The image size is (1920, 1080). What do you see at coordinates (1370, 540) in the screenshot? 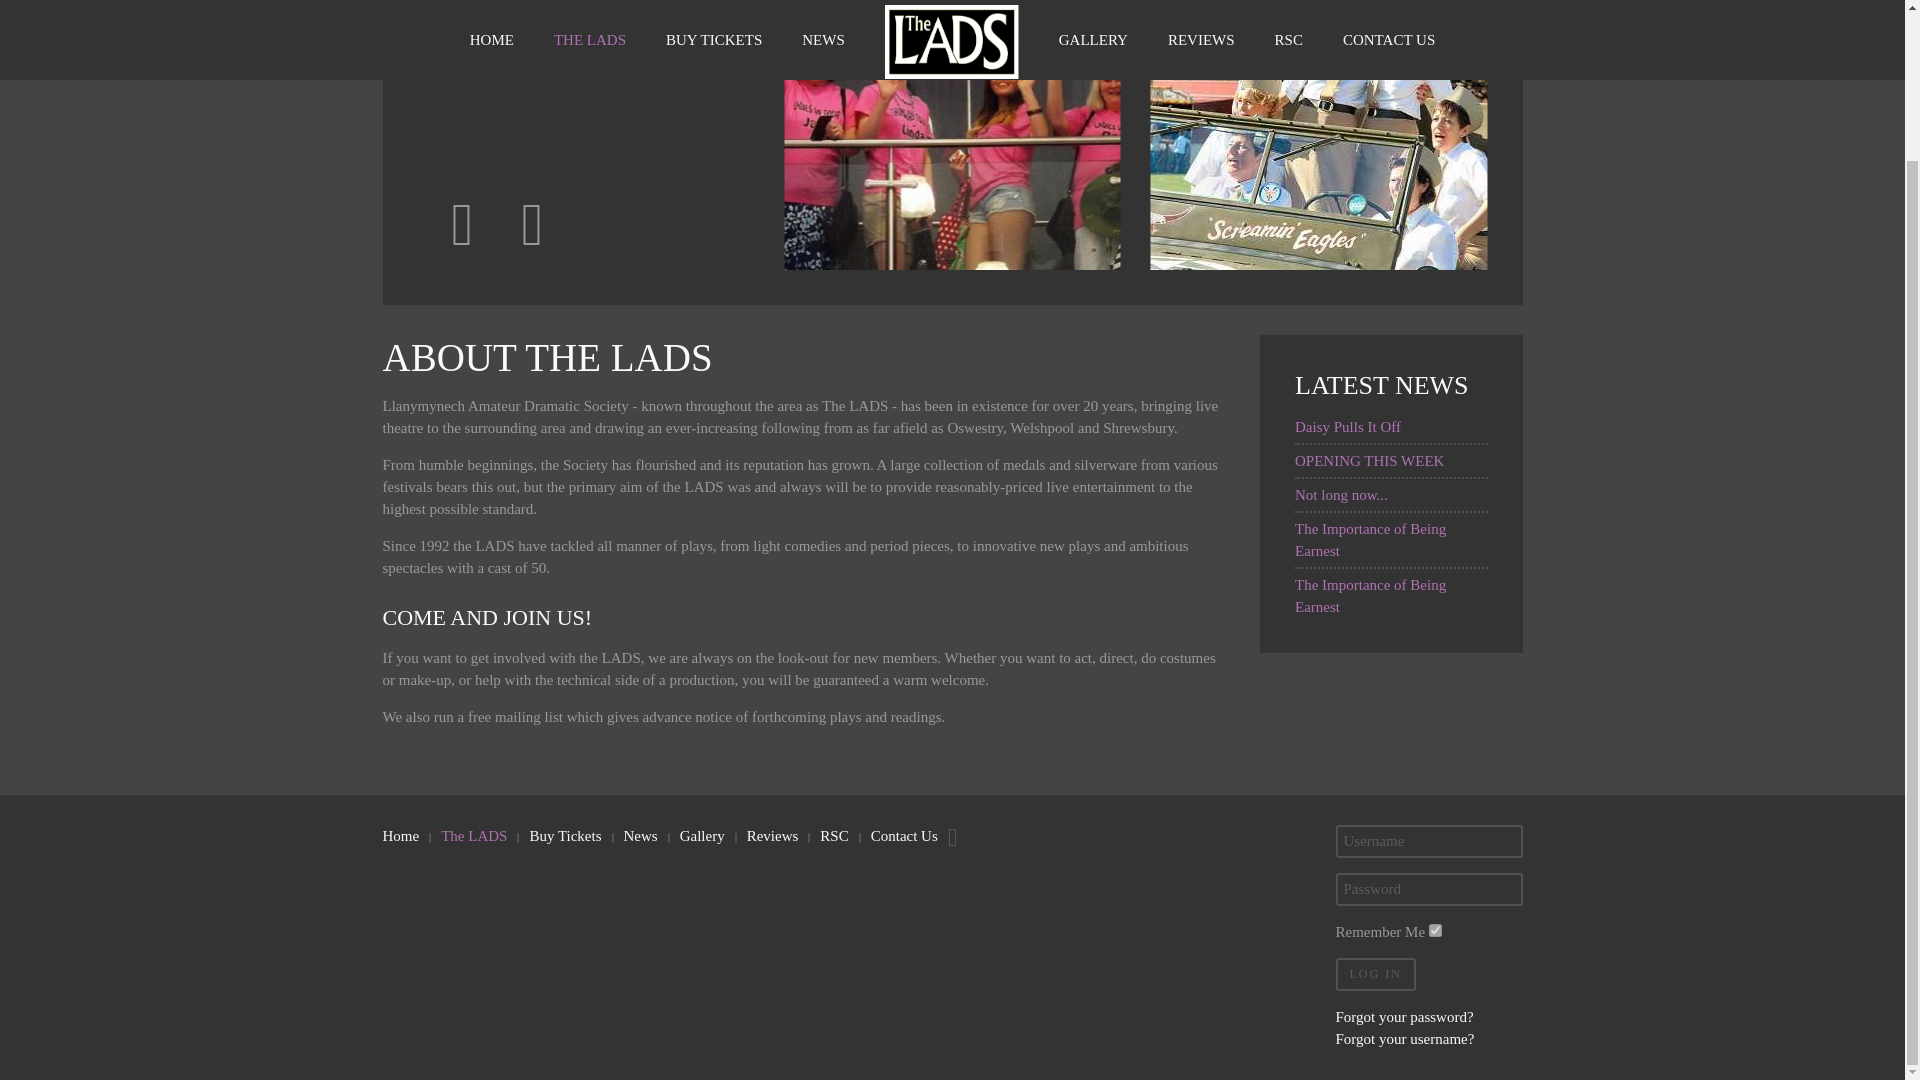
I see `The Importance of Being Earnest` at bounding box center [1370, 540].